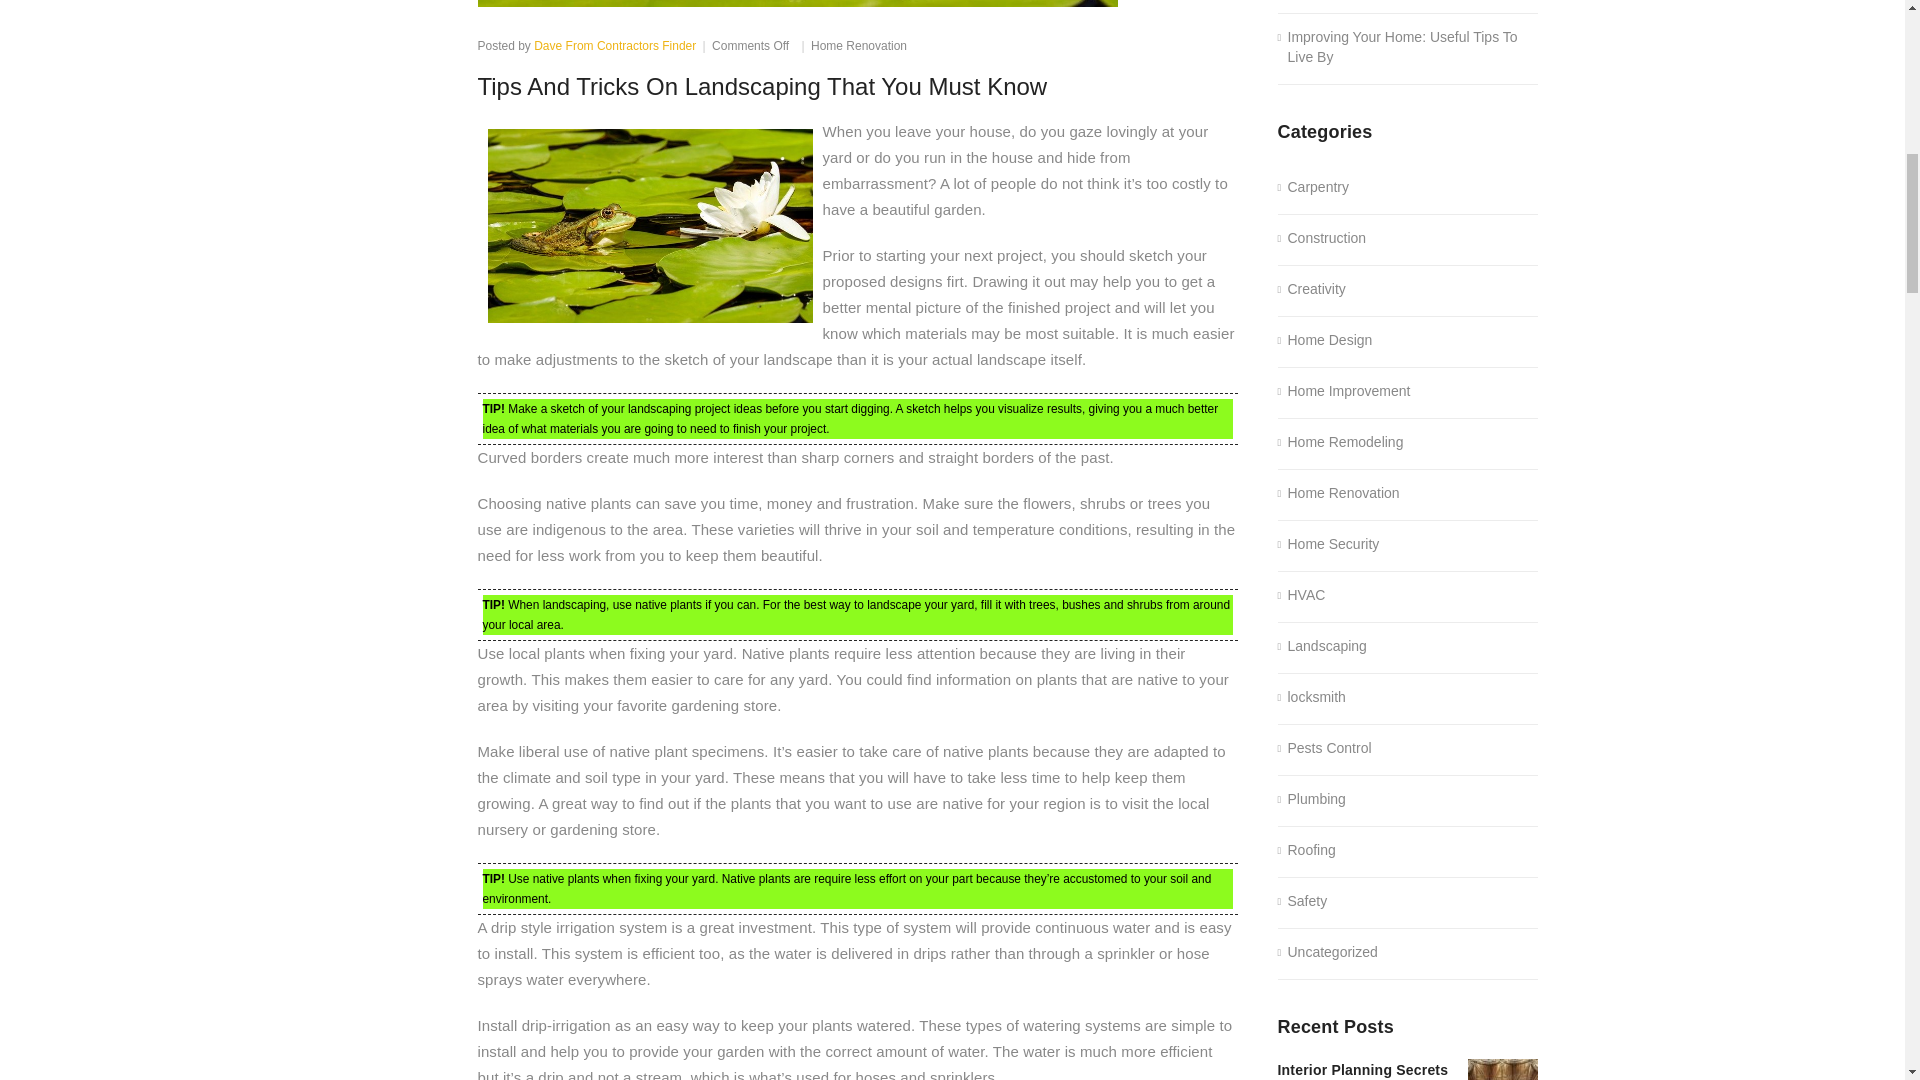 This screenshot has width=1920, height=1080. Describe the element at coordinates (1329, 544) in the screenshot. I see `Home Security` at that location.